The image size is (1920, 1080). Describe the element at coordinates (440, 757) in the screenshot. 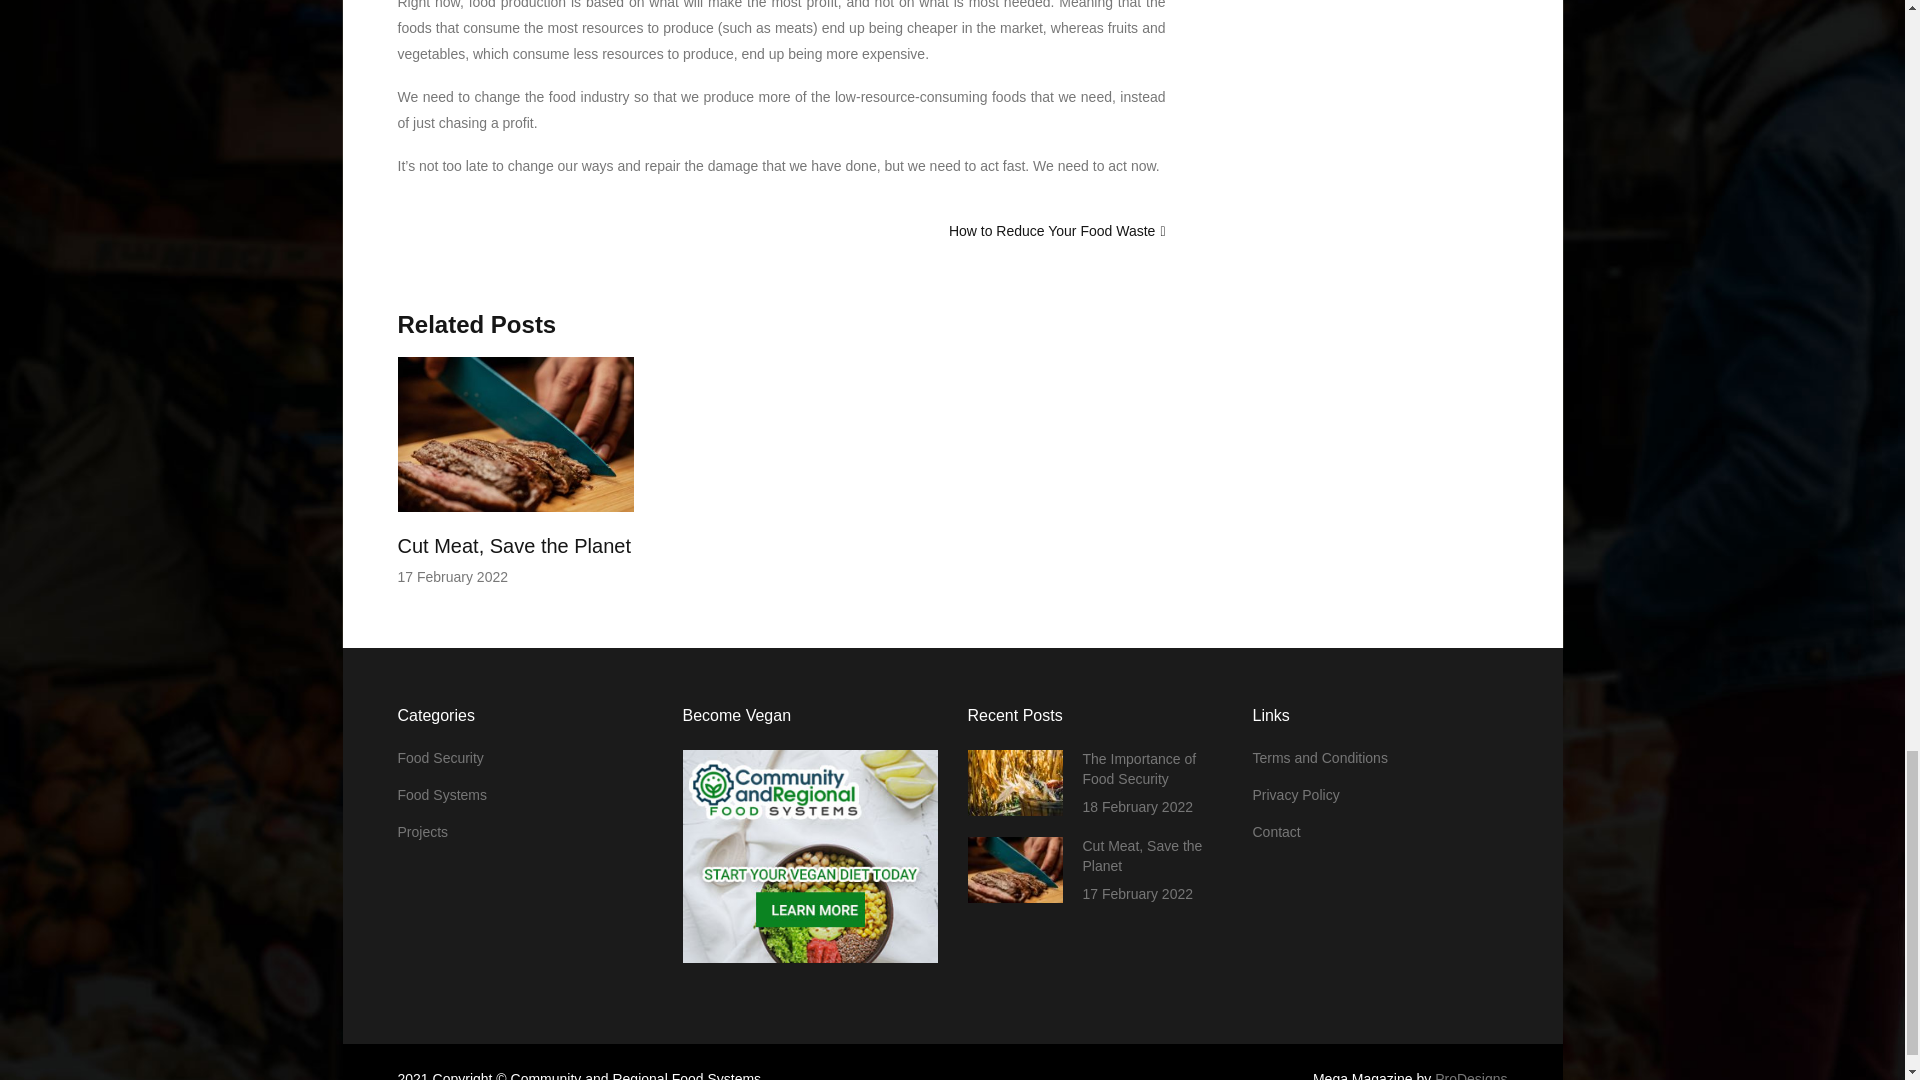

I see `Food Security` at that location.